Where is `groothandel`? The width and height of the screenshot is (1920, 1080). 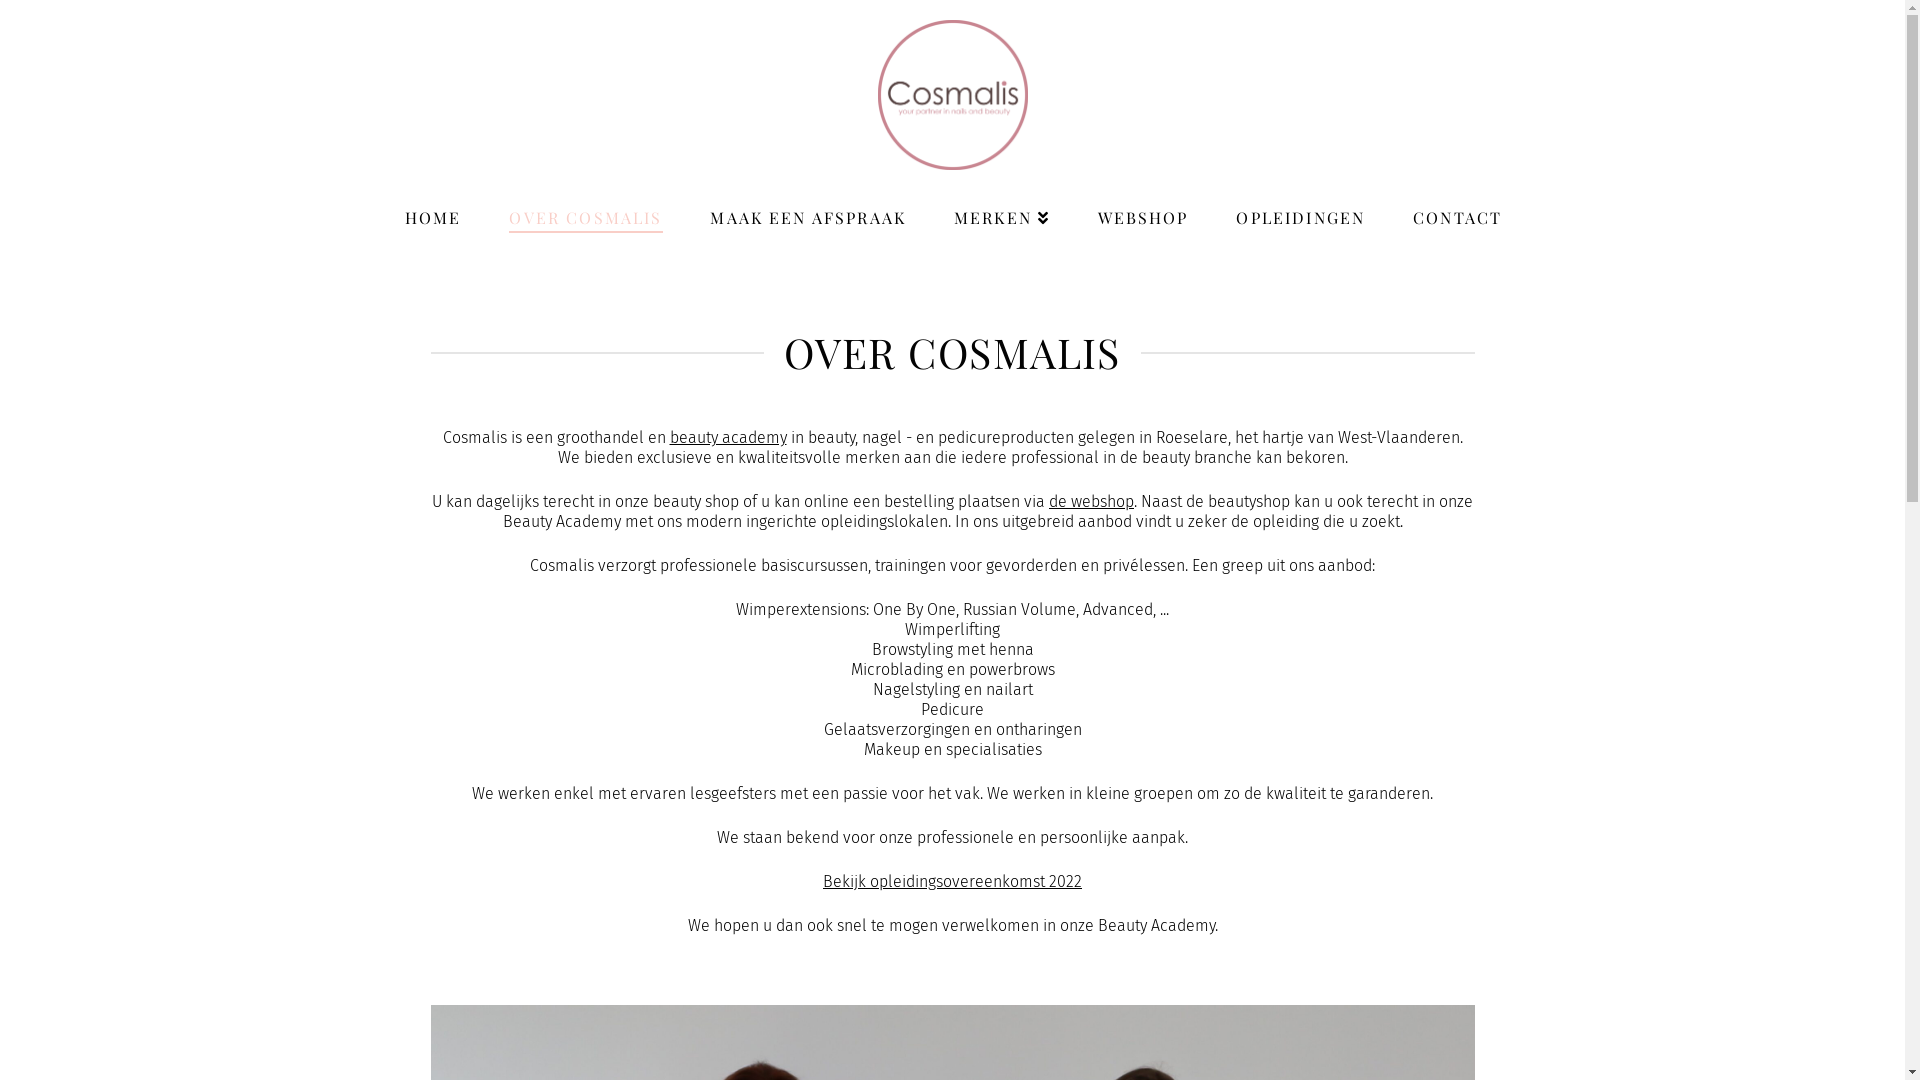
groothandel is located at coordinates (600, 437).